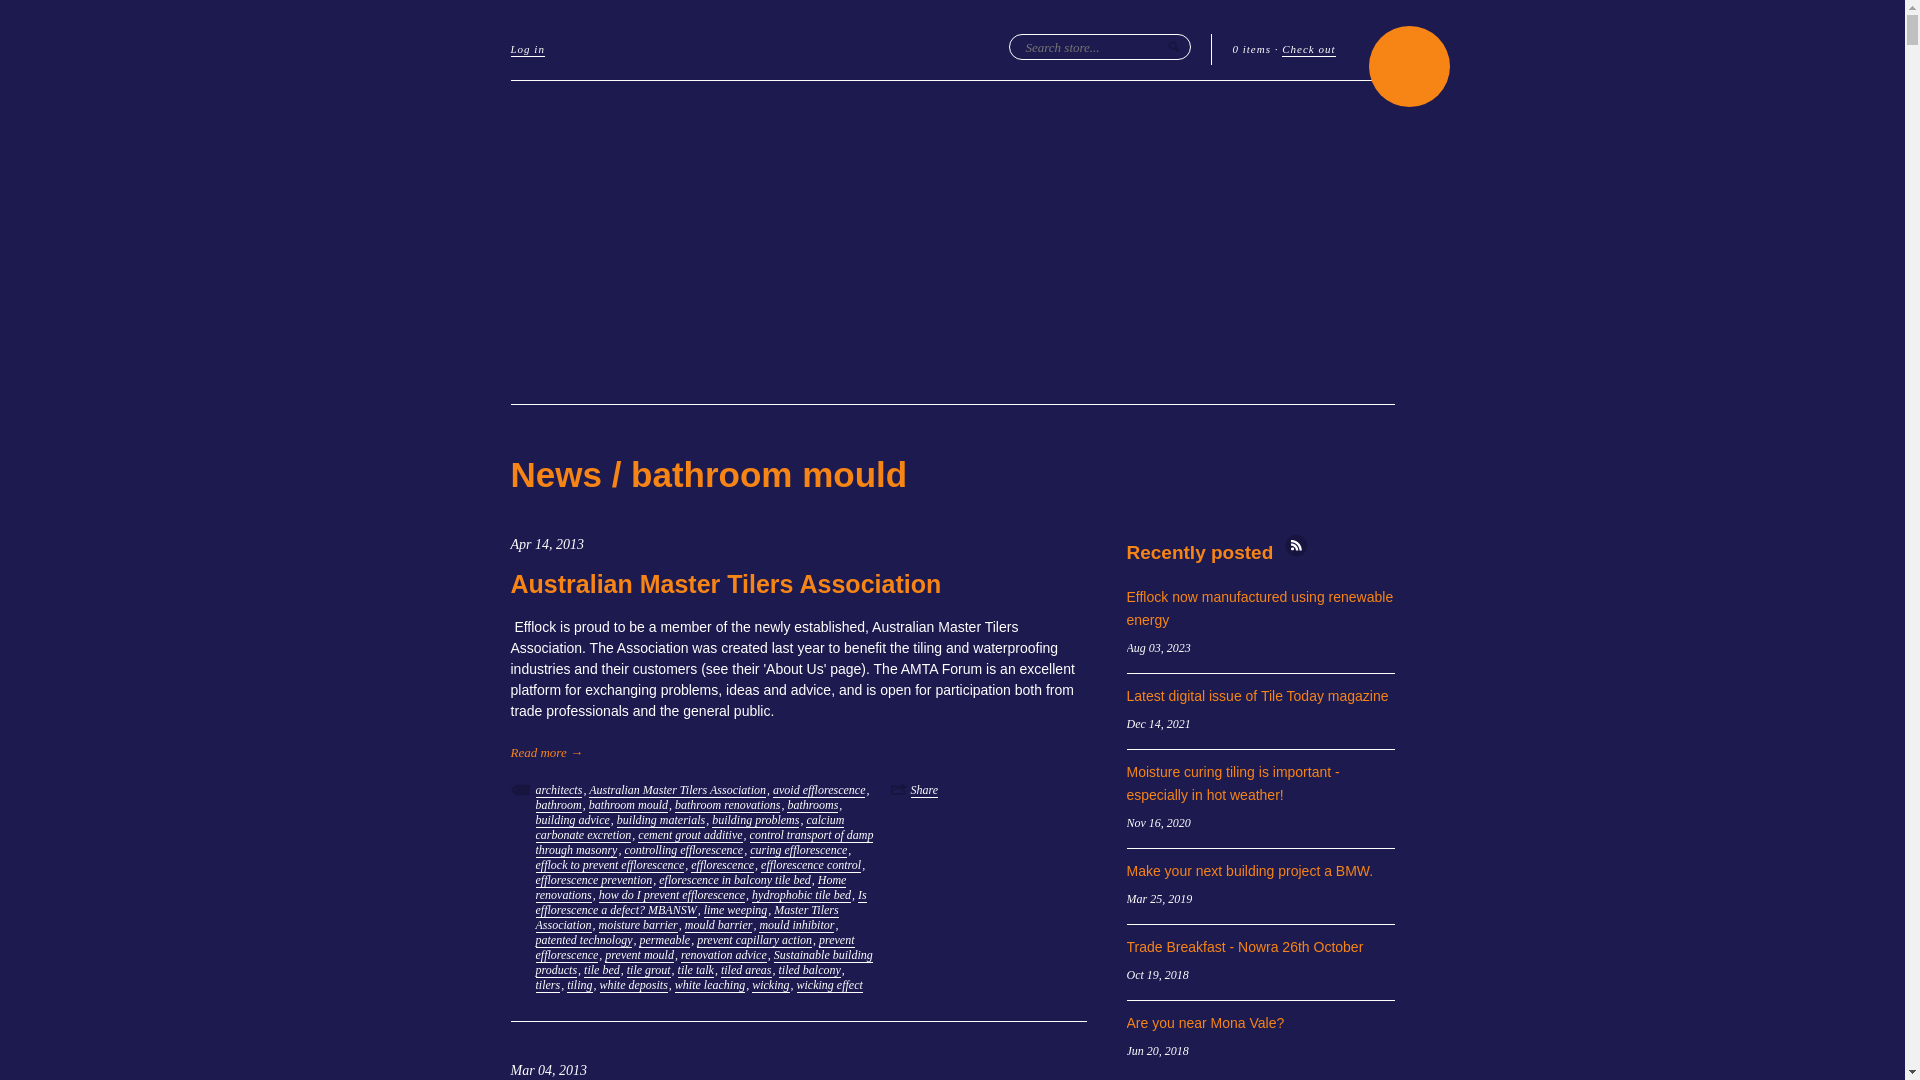  I want to click on Share, so click(924, 790).